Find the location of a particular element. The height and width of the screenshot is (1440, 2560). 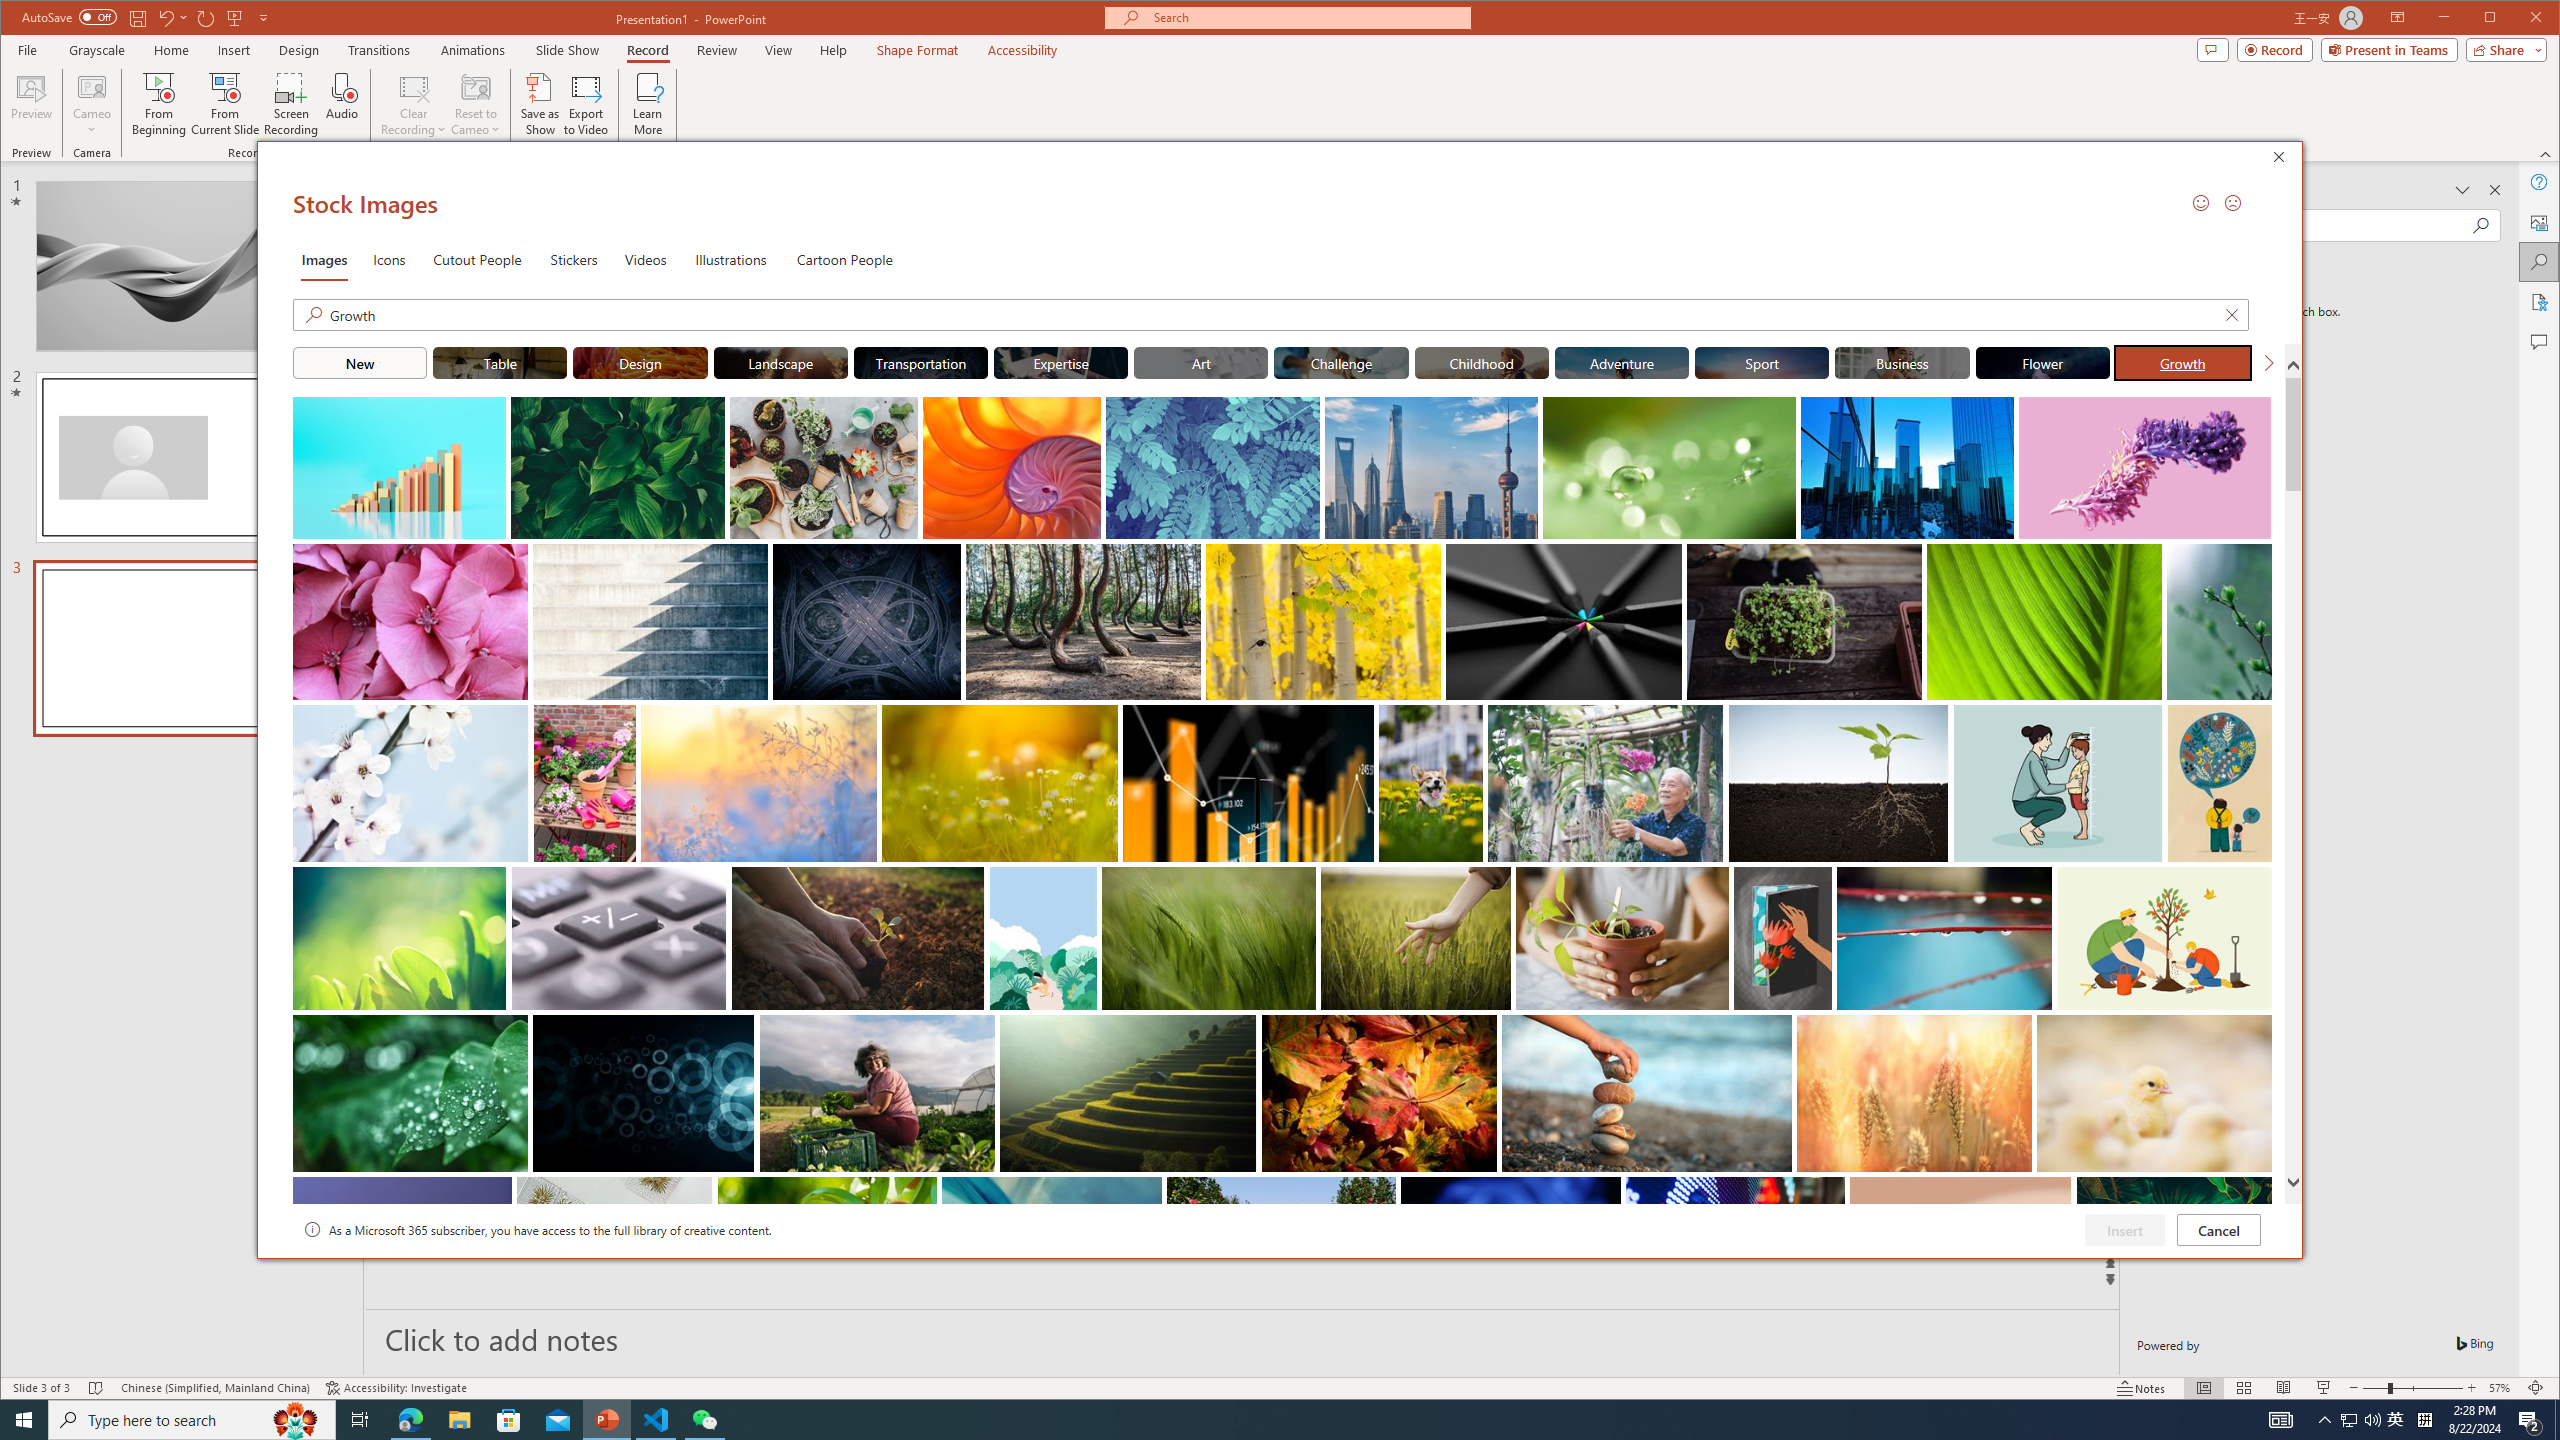

Running applications is located at coordinates (1244, 1420).